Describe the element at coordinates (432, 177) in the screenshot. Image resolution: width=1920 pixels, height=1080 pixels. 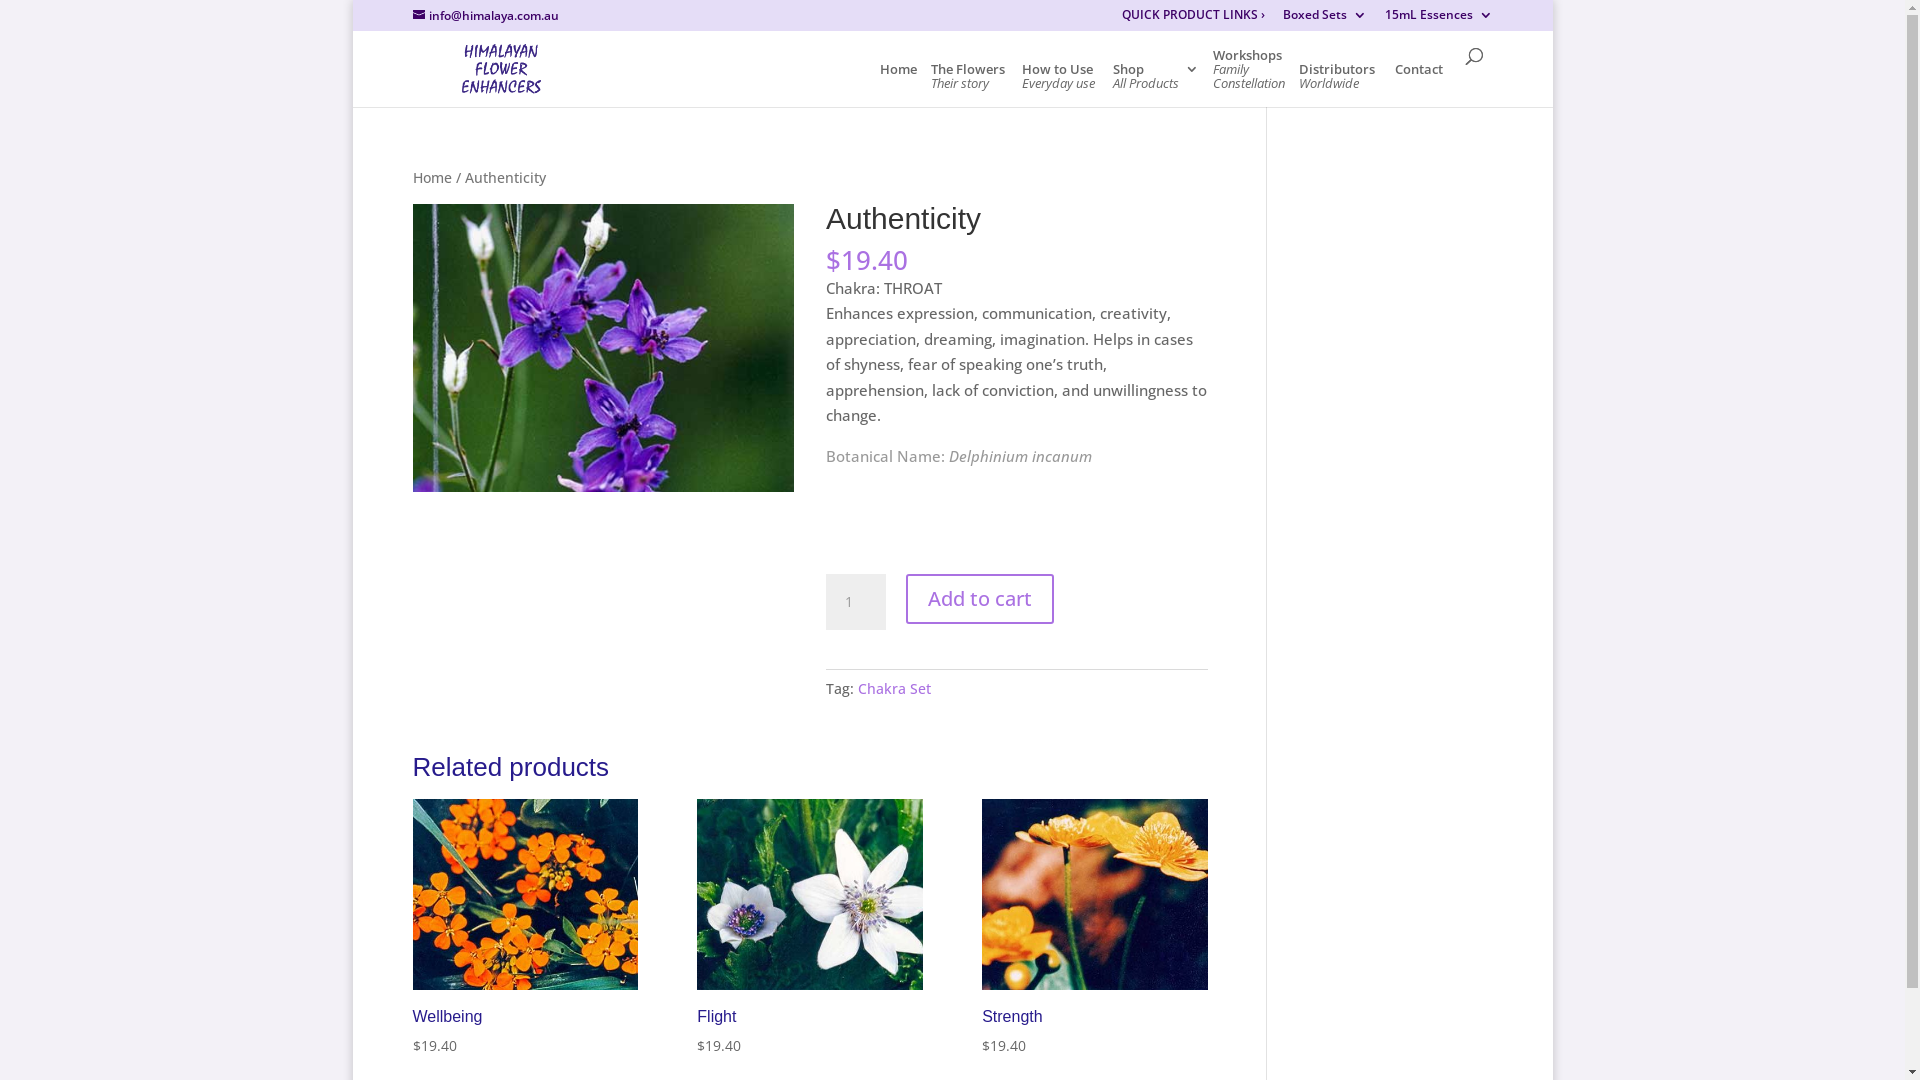
I see `Home` at that location.